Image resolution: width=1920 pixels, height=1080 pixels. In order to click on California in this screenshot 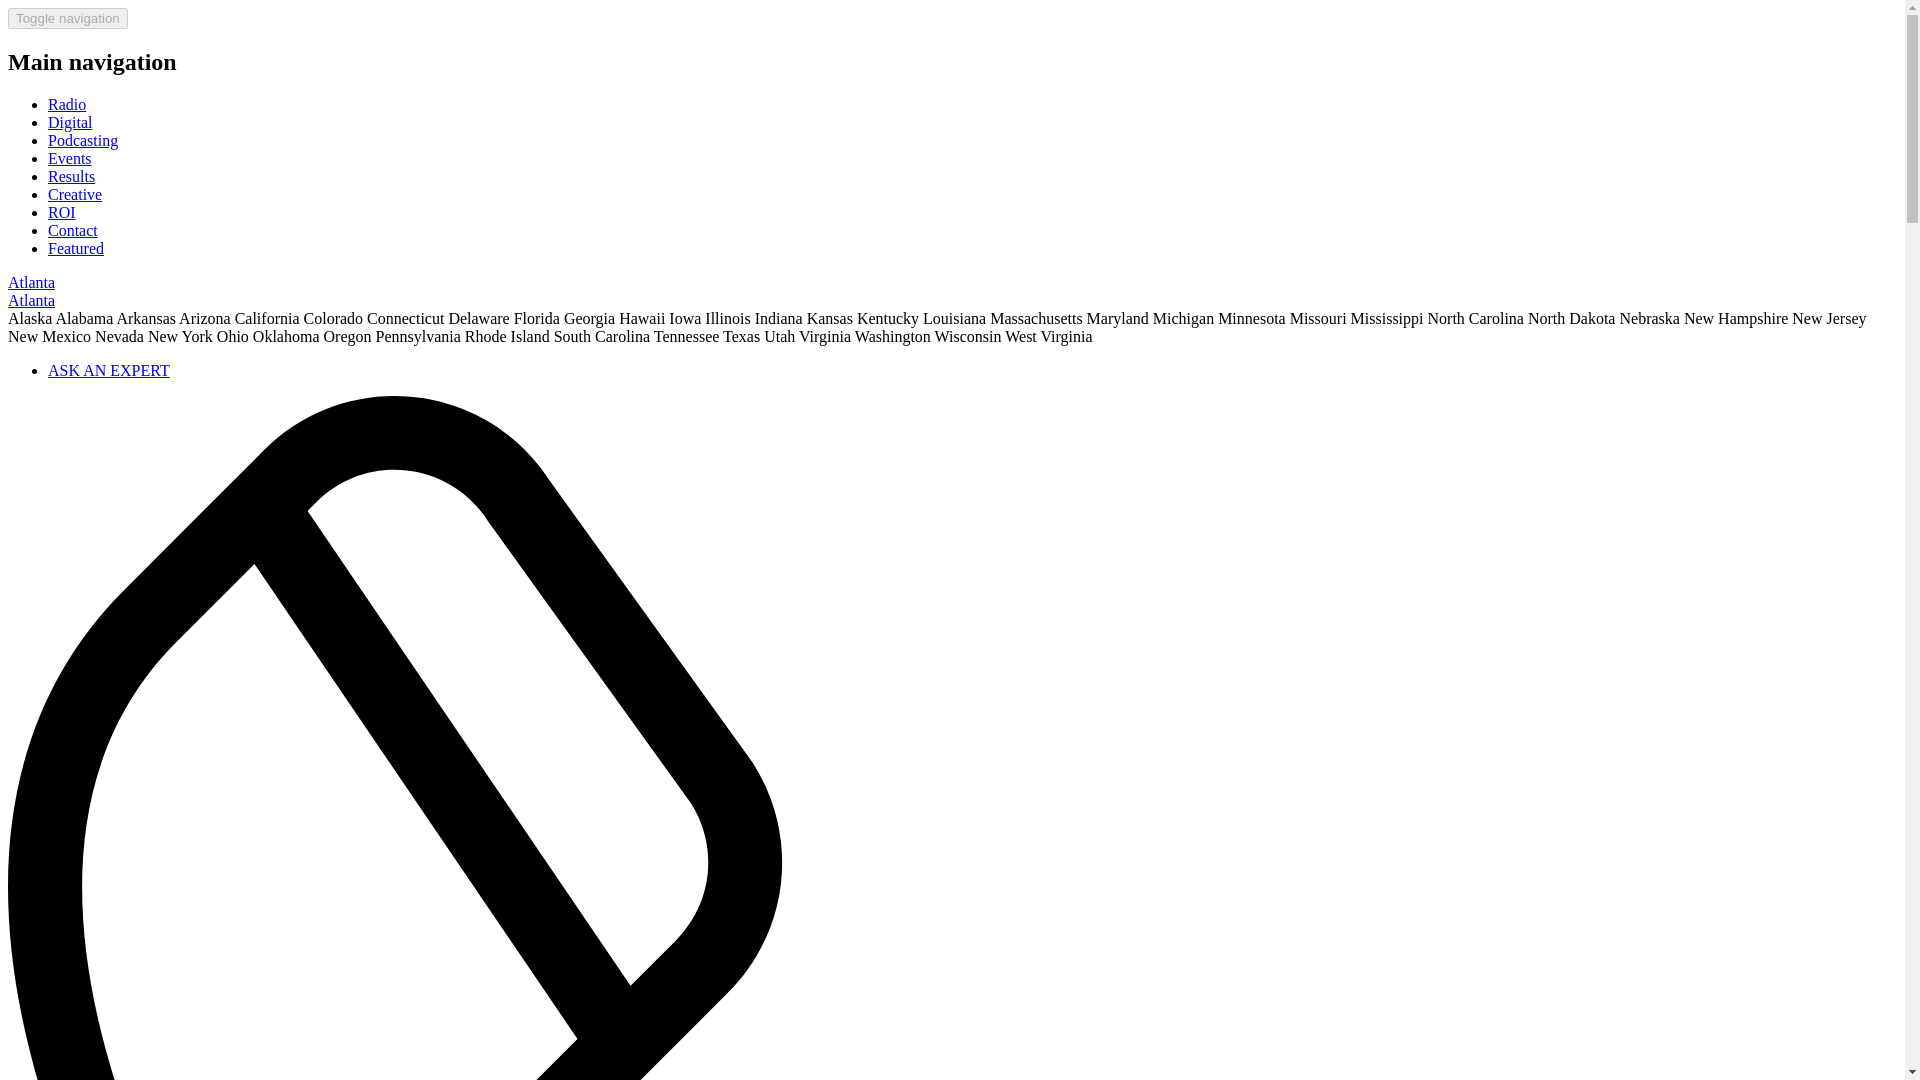, I will do `click(266, 318)`.